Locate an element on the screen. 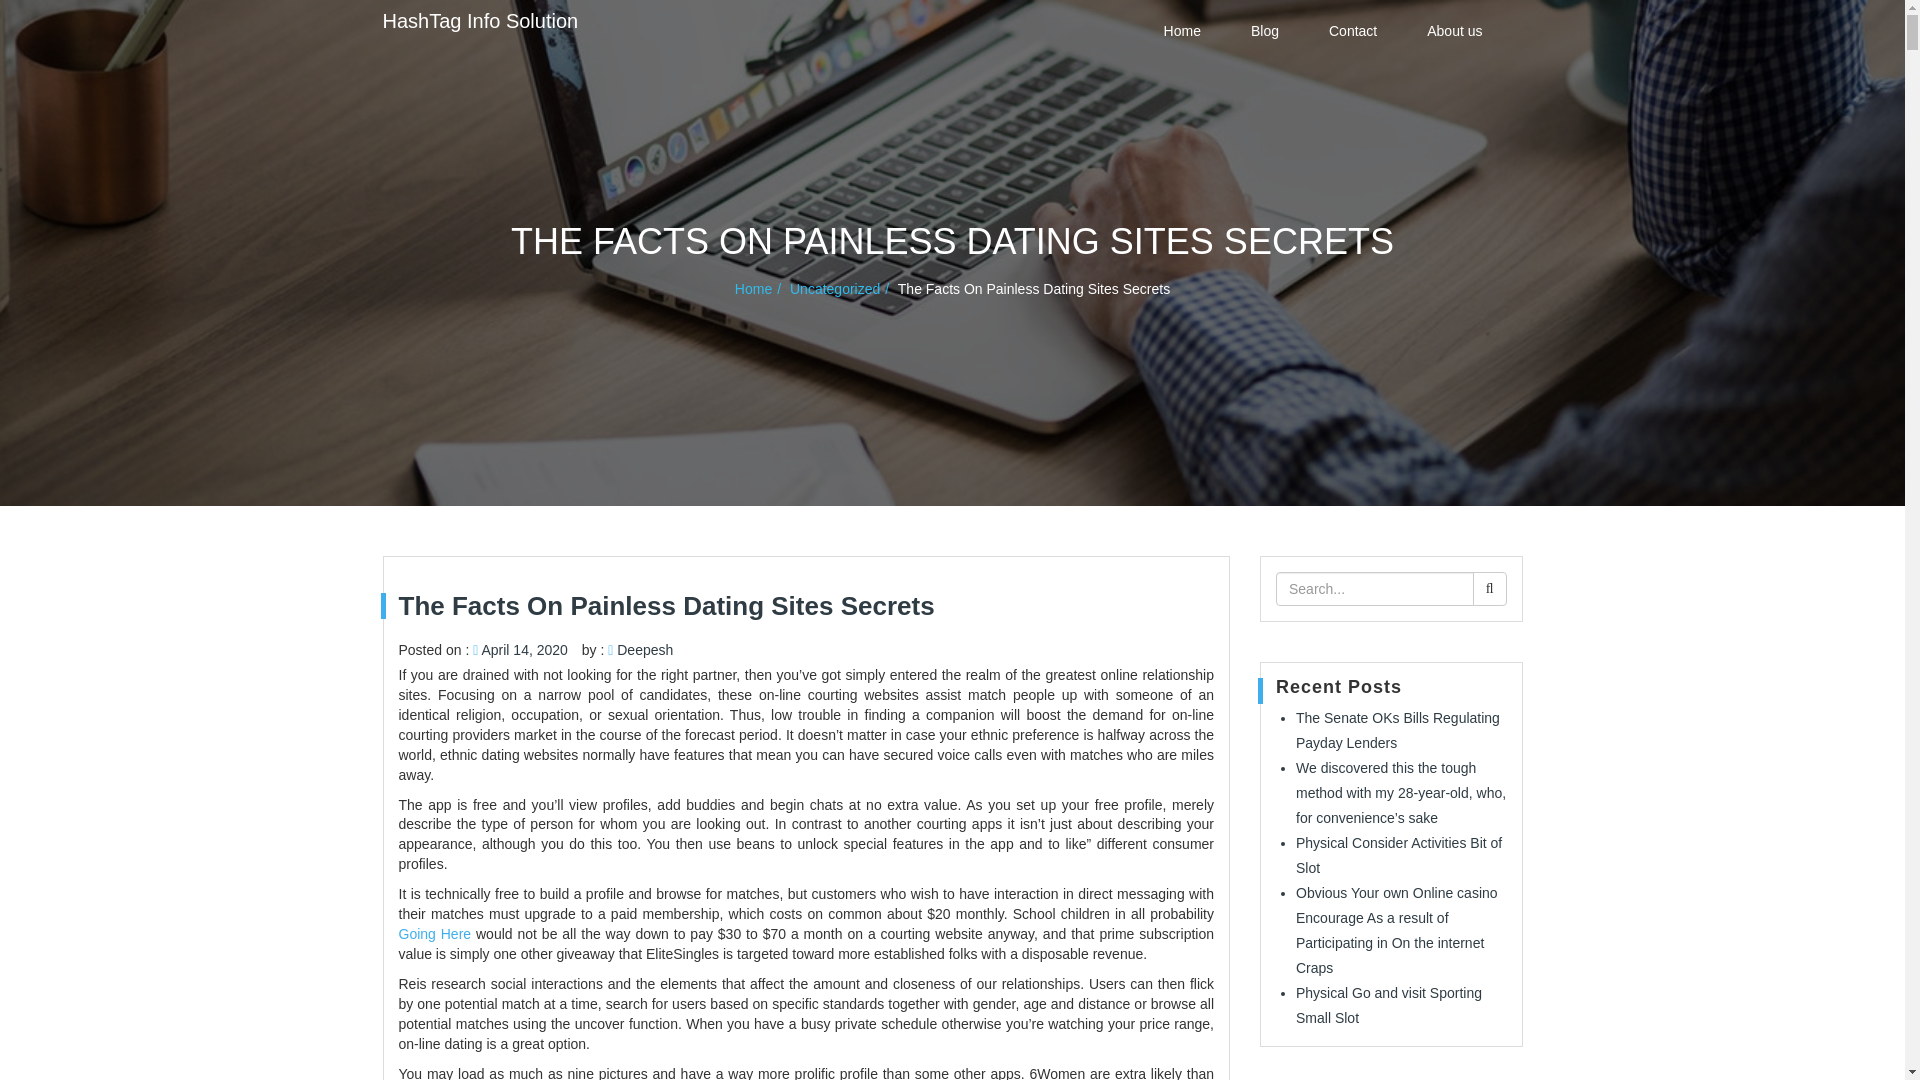 The width and height of the screenshot is (1920, 1080). April 14, 2020 is located at coordinates (524, 649).